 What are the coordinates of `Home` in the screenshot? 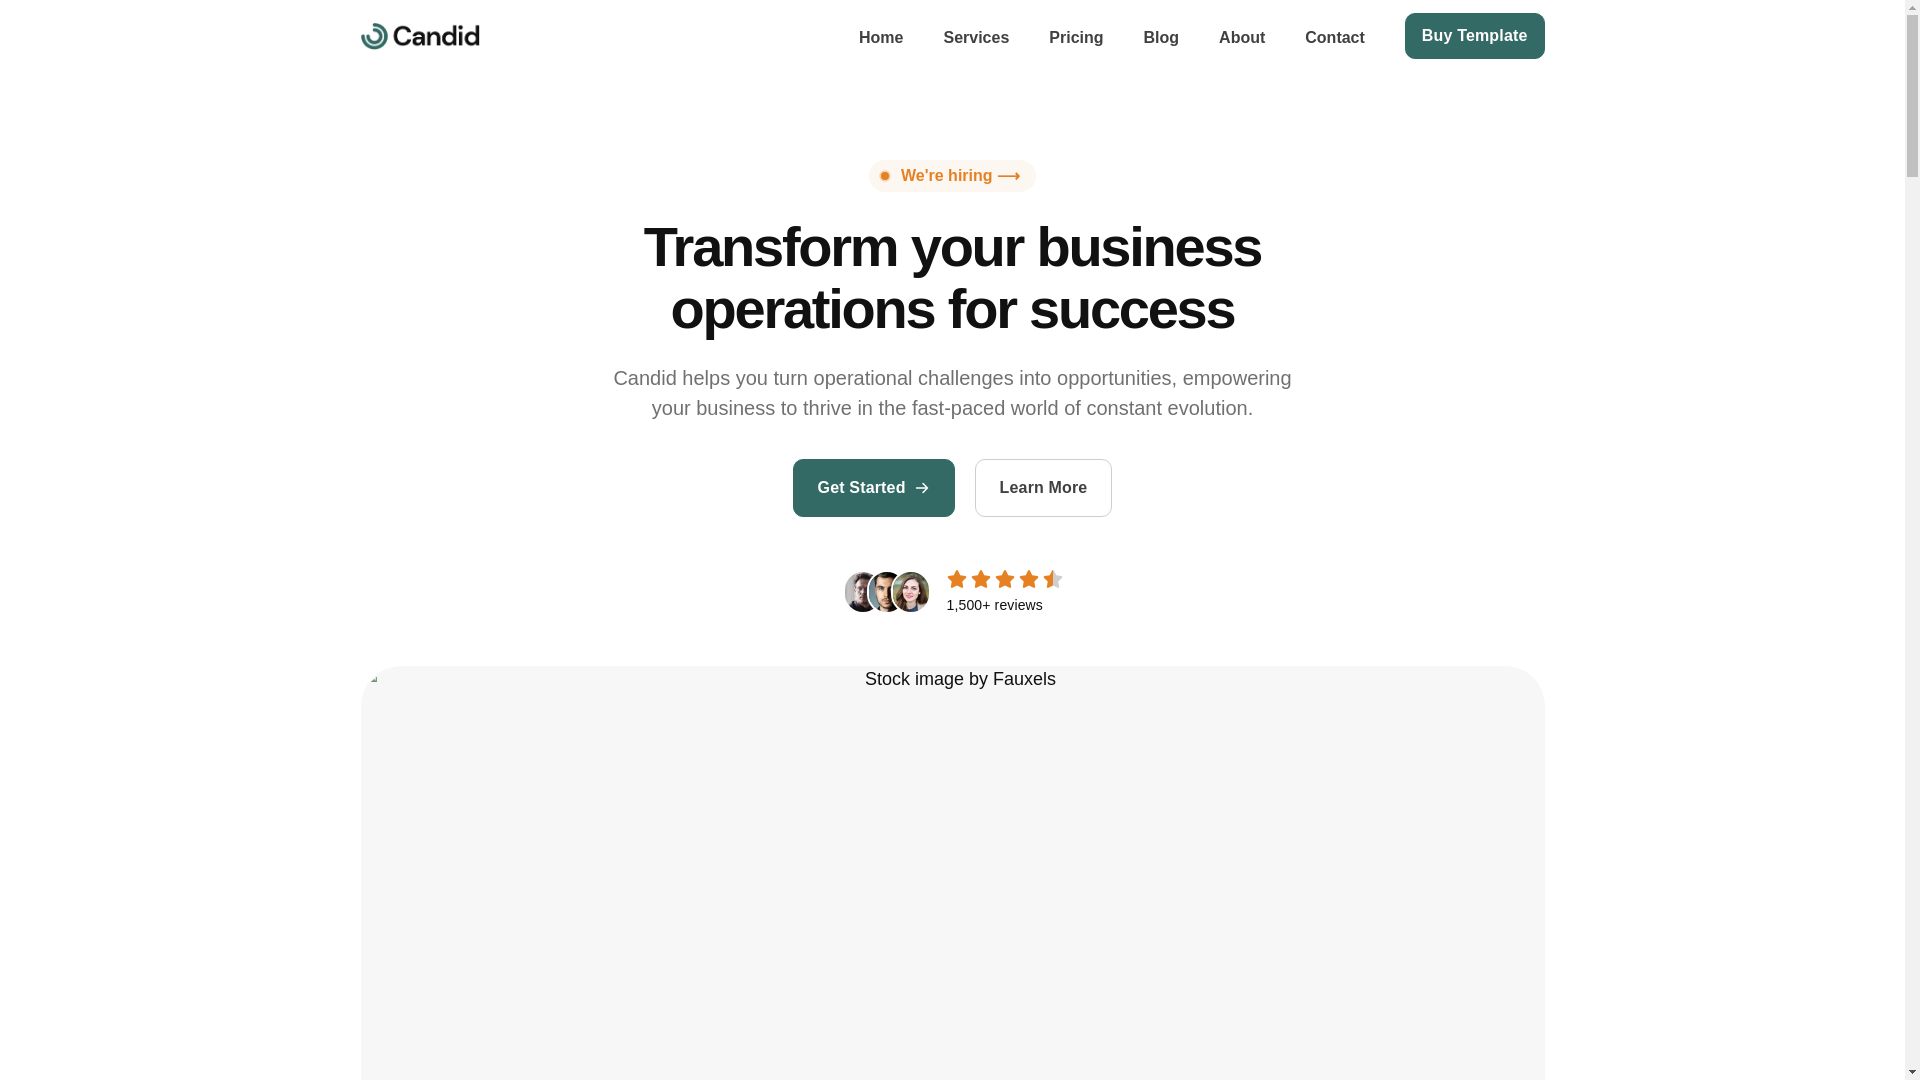 It's located at (880, 34).